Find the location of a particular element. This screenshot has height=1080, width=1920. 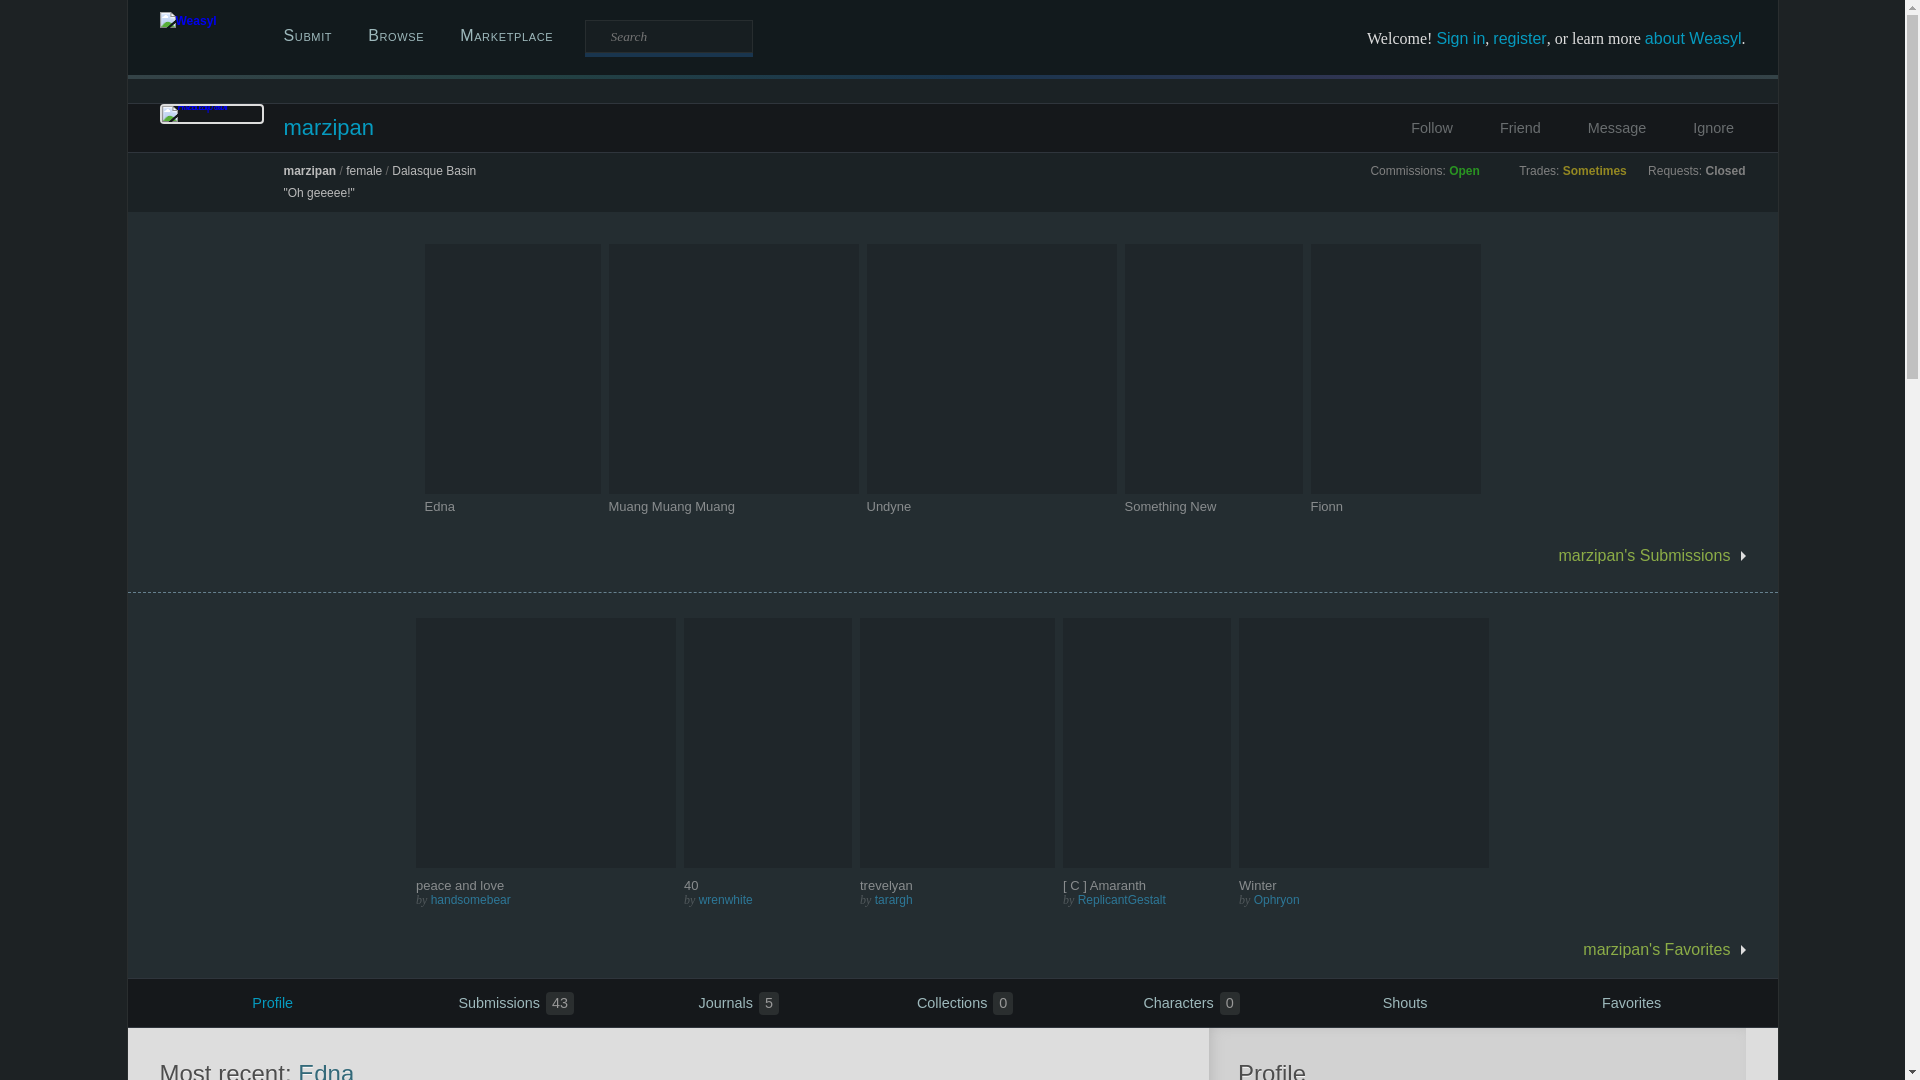

Submit is located at coordinates (308, 36).